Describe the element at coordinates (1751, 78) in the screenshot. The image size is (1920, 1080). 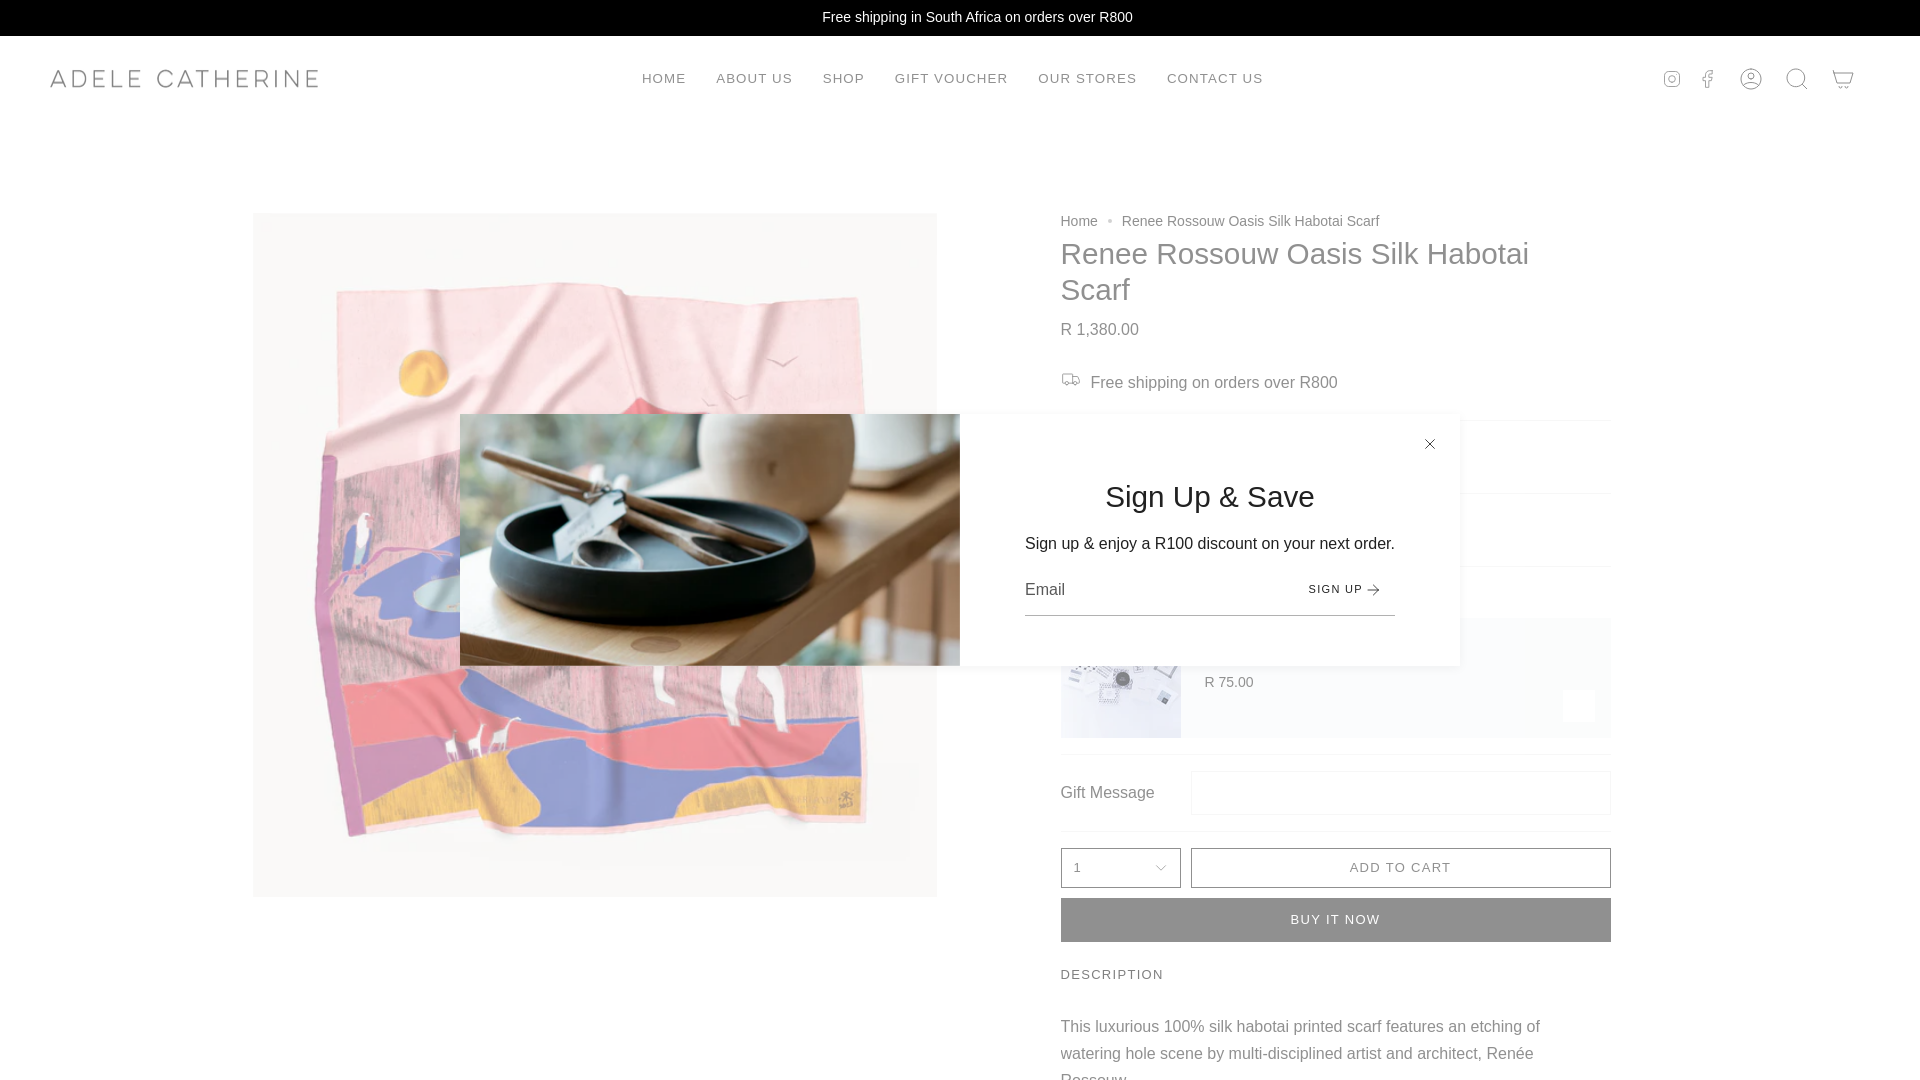
I see `My Account` at that location.